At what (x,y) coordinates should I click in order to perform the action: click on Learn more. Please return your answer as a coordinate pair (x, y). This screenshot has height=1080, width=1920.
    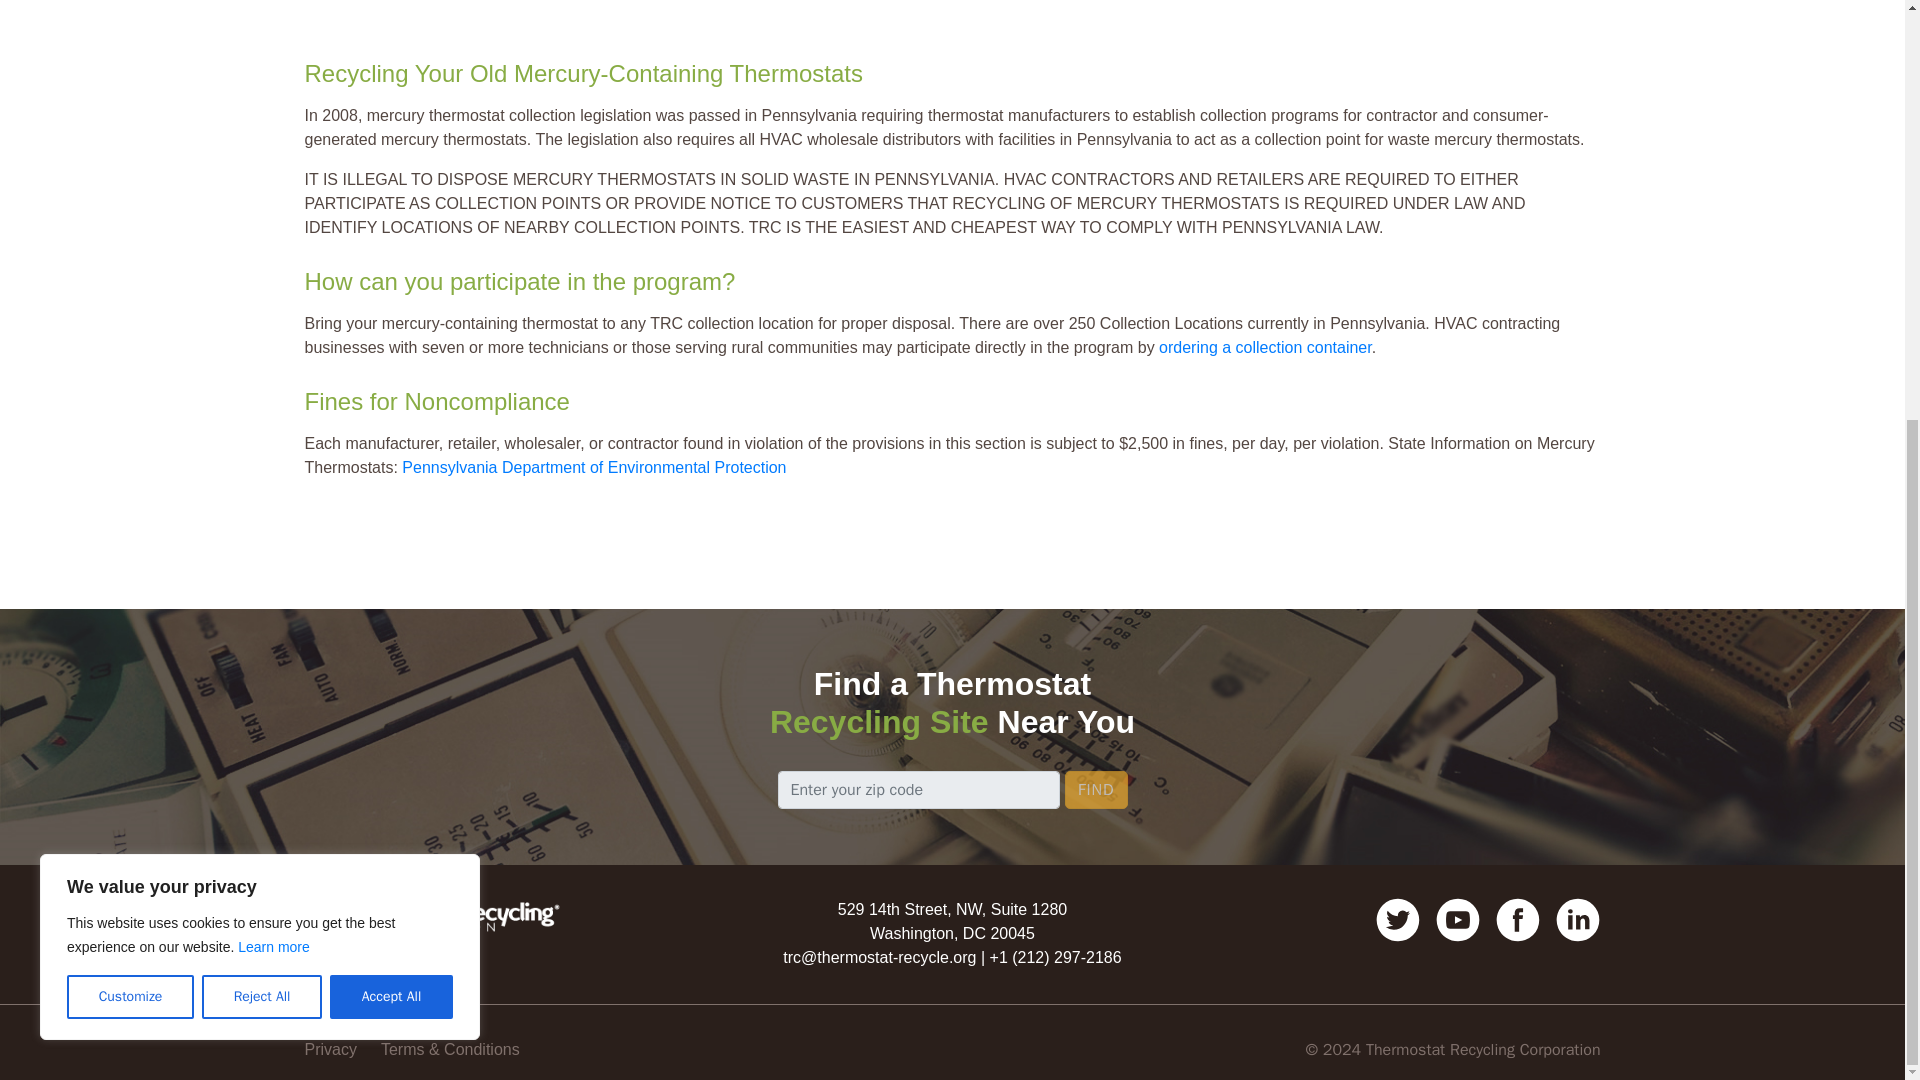
    Looking at the image, I should click on (274, 268).